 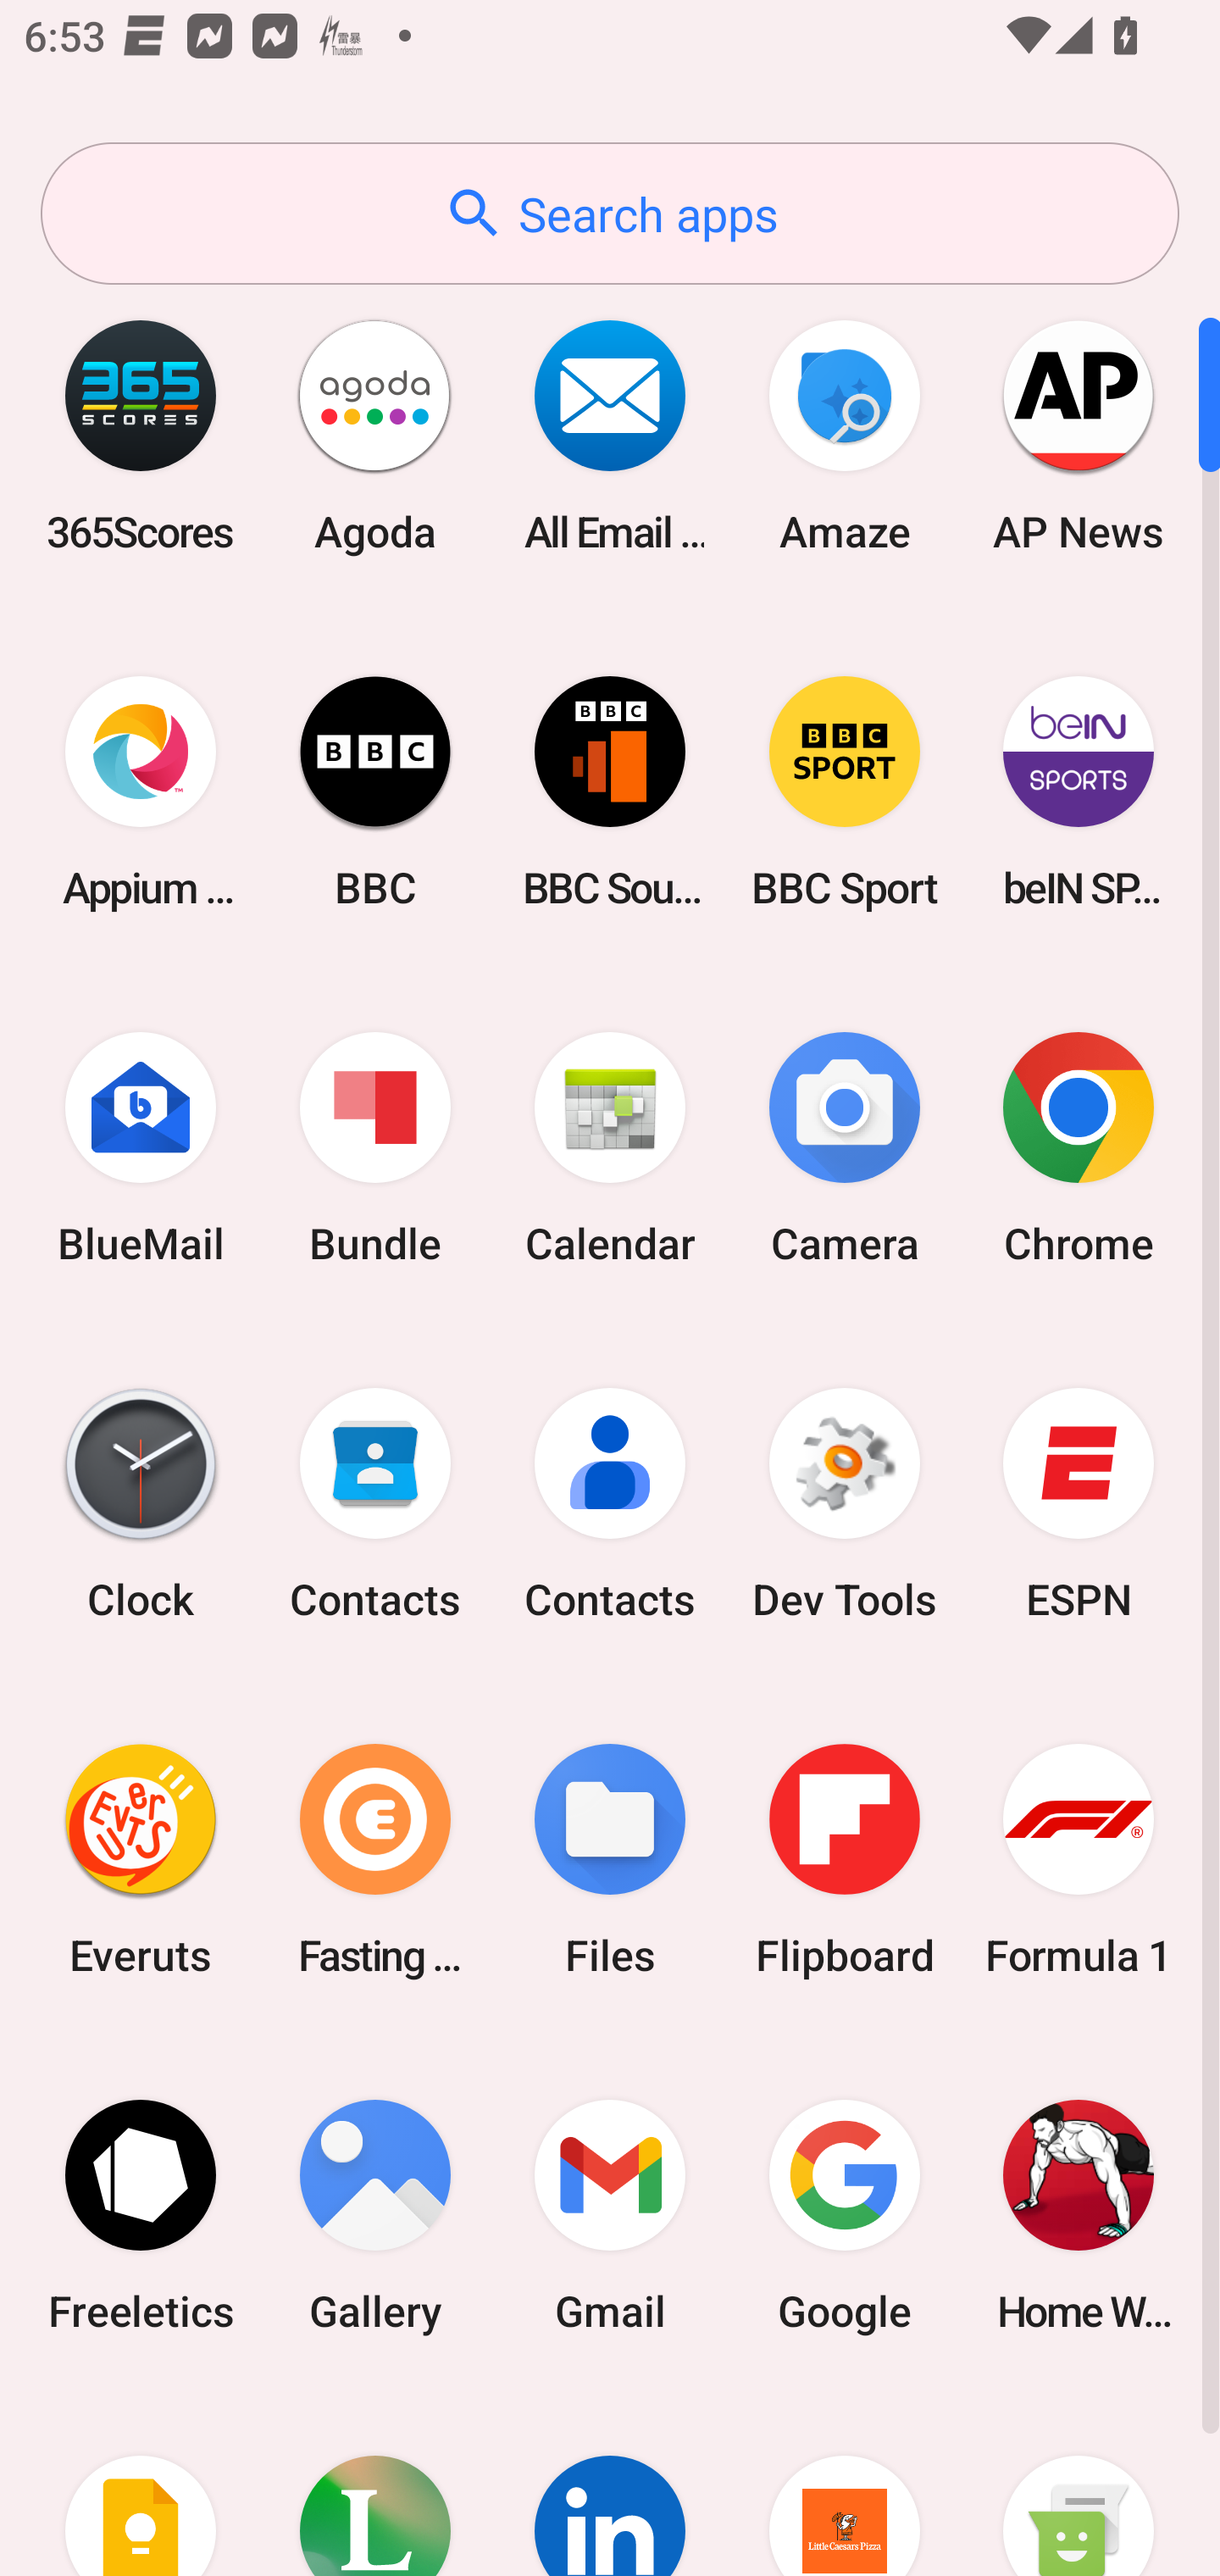 What do you see at coordinates (1079, 436) in the screenshot?
I see `AP News` at bounding box center [1079, 436].